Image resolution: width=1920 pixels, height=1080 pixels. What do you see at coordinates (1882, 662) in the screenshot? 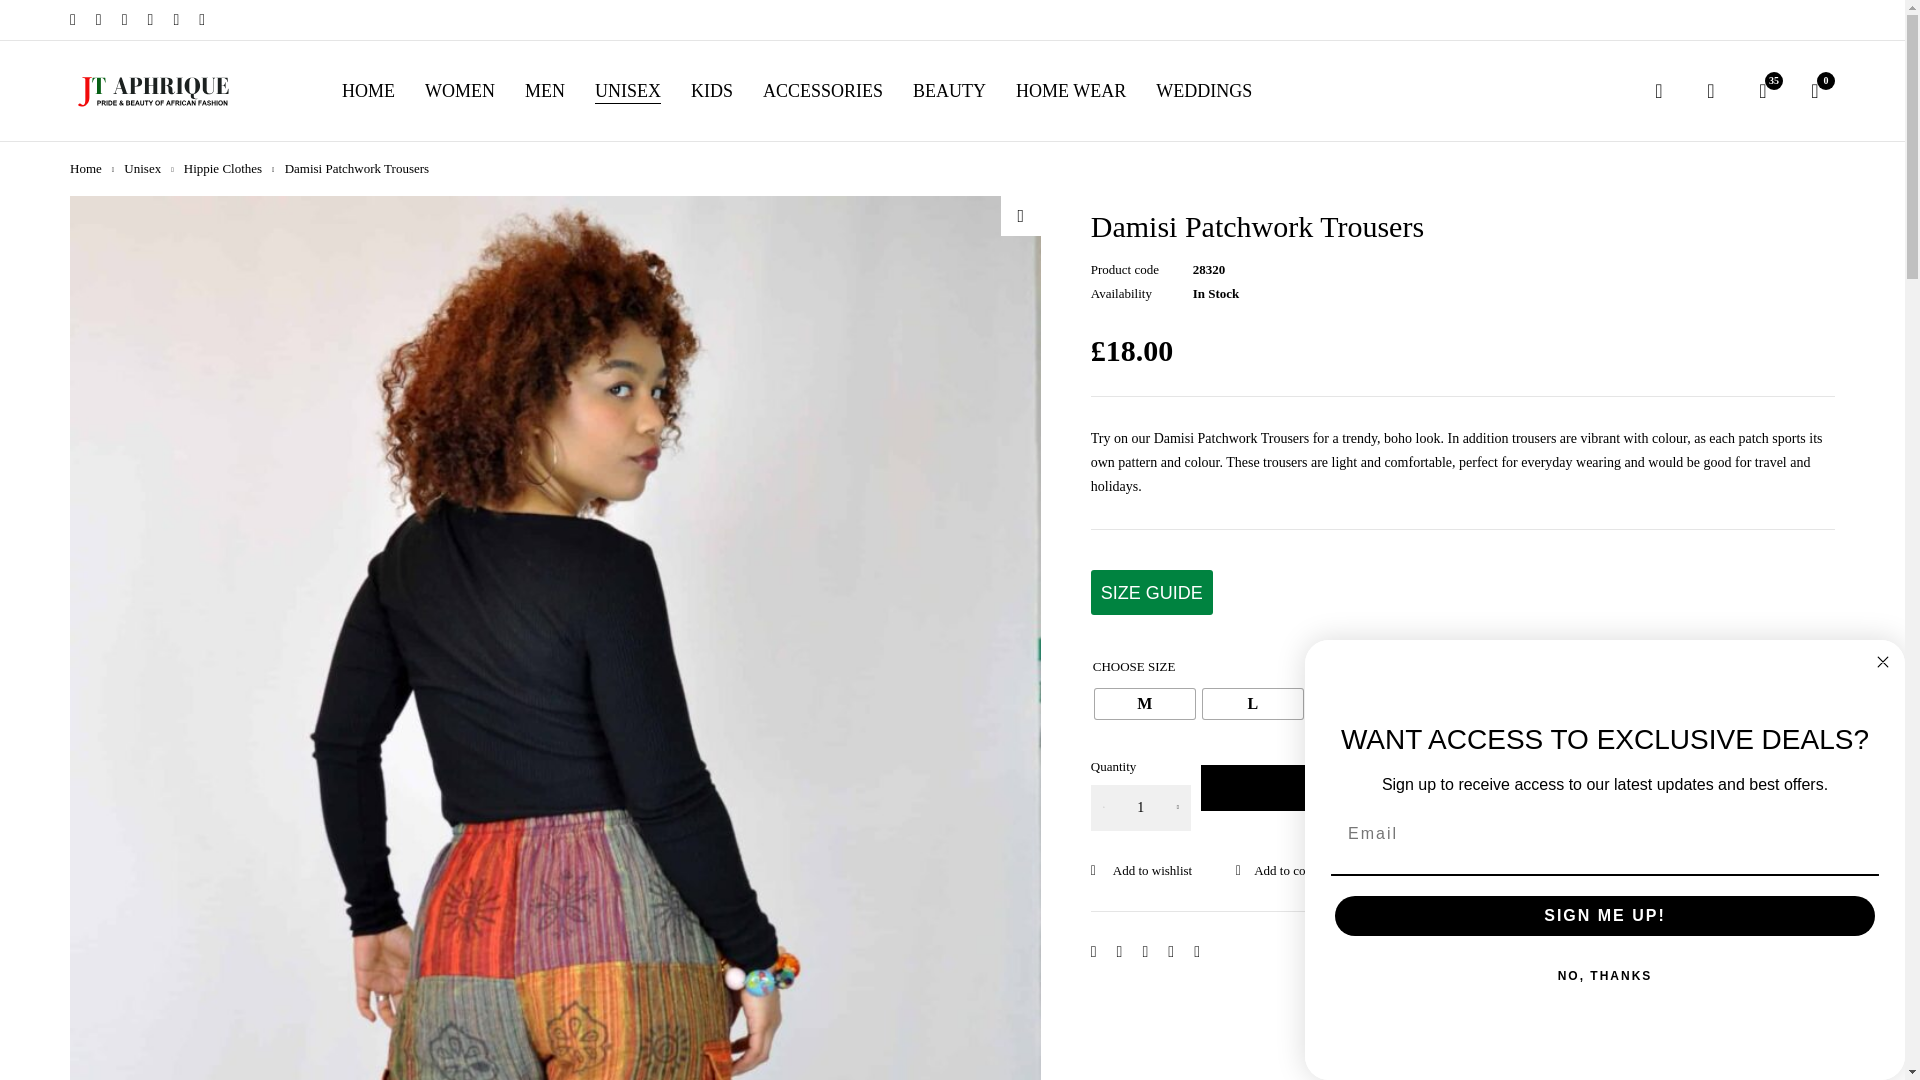
I see `Close dialog 1` at bounding box center [1882, 662].